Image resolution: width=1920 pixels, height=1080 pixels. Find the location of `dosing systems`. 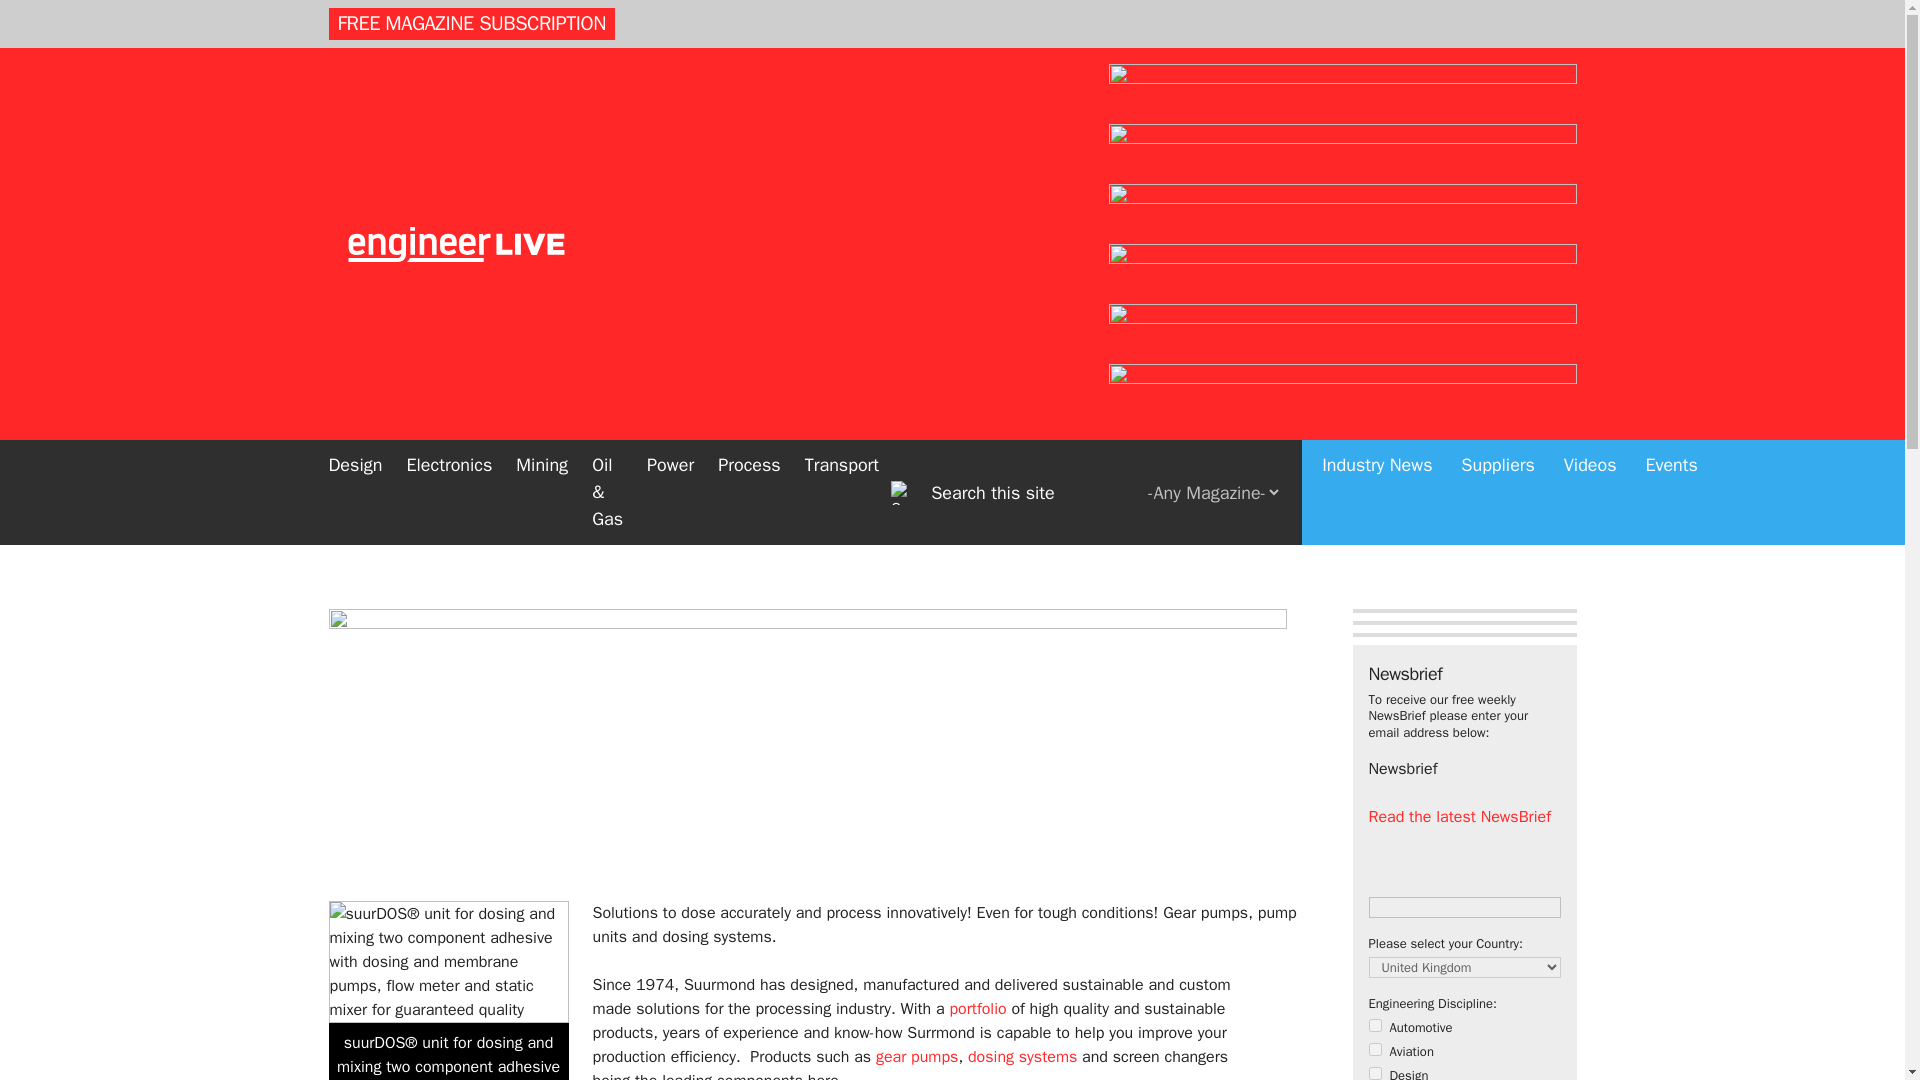

dosing systems is located at coordinates (1022, 1056).